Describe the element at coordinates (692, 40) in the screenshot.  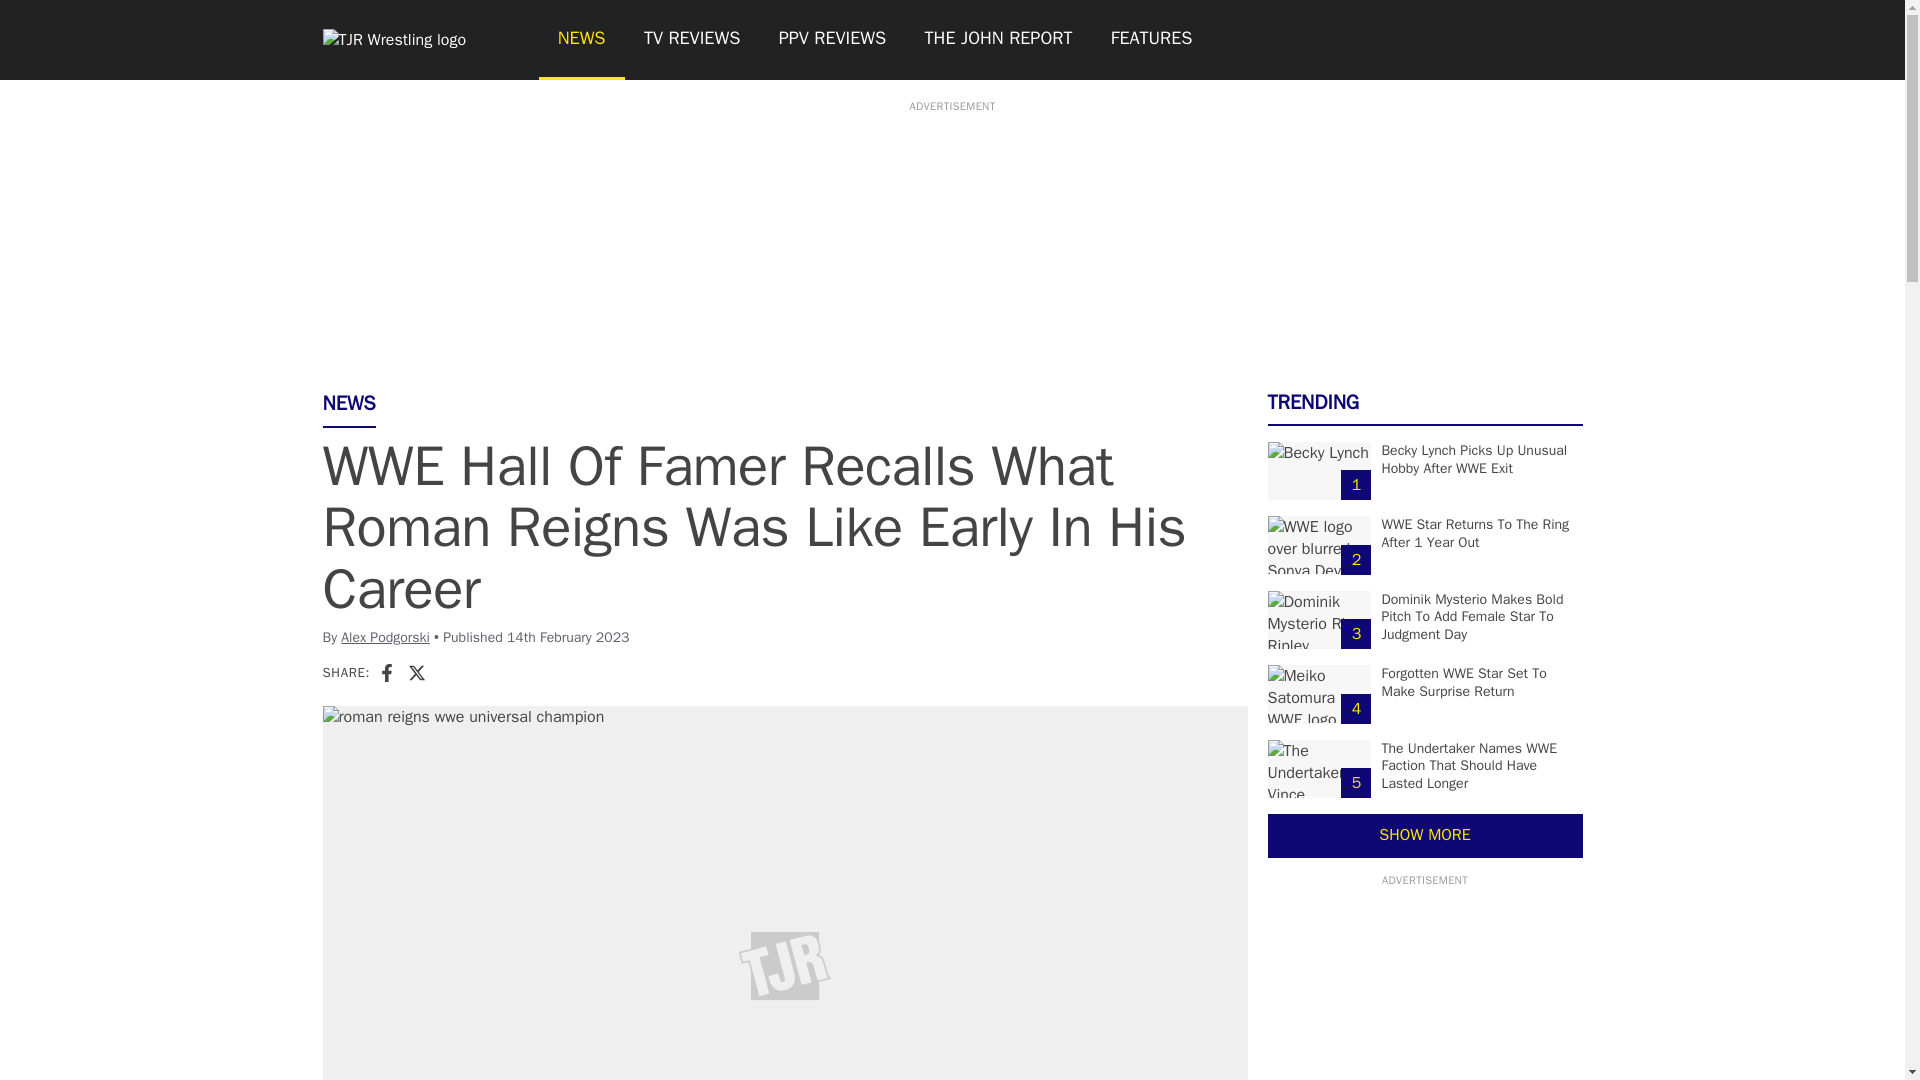
I see `TV REVIEWS` at that location.